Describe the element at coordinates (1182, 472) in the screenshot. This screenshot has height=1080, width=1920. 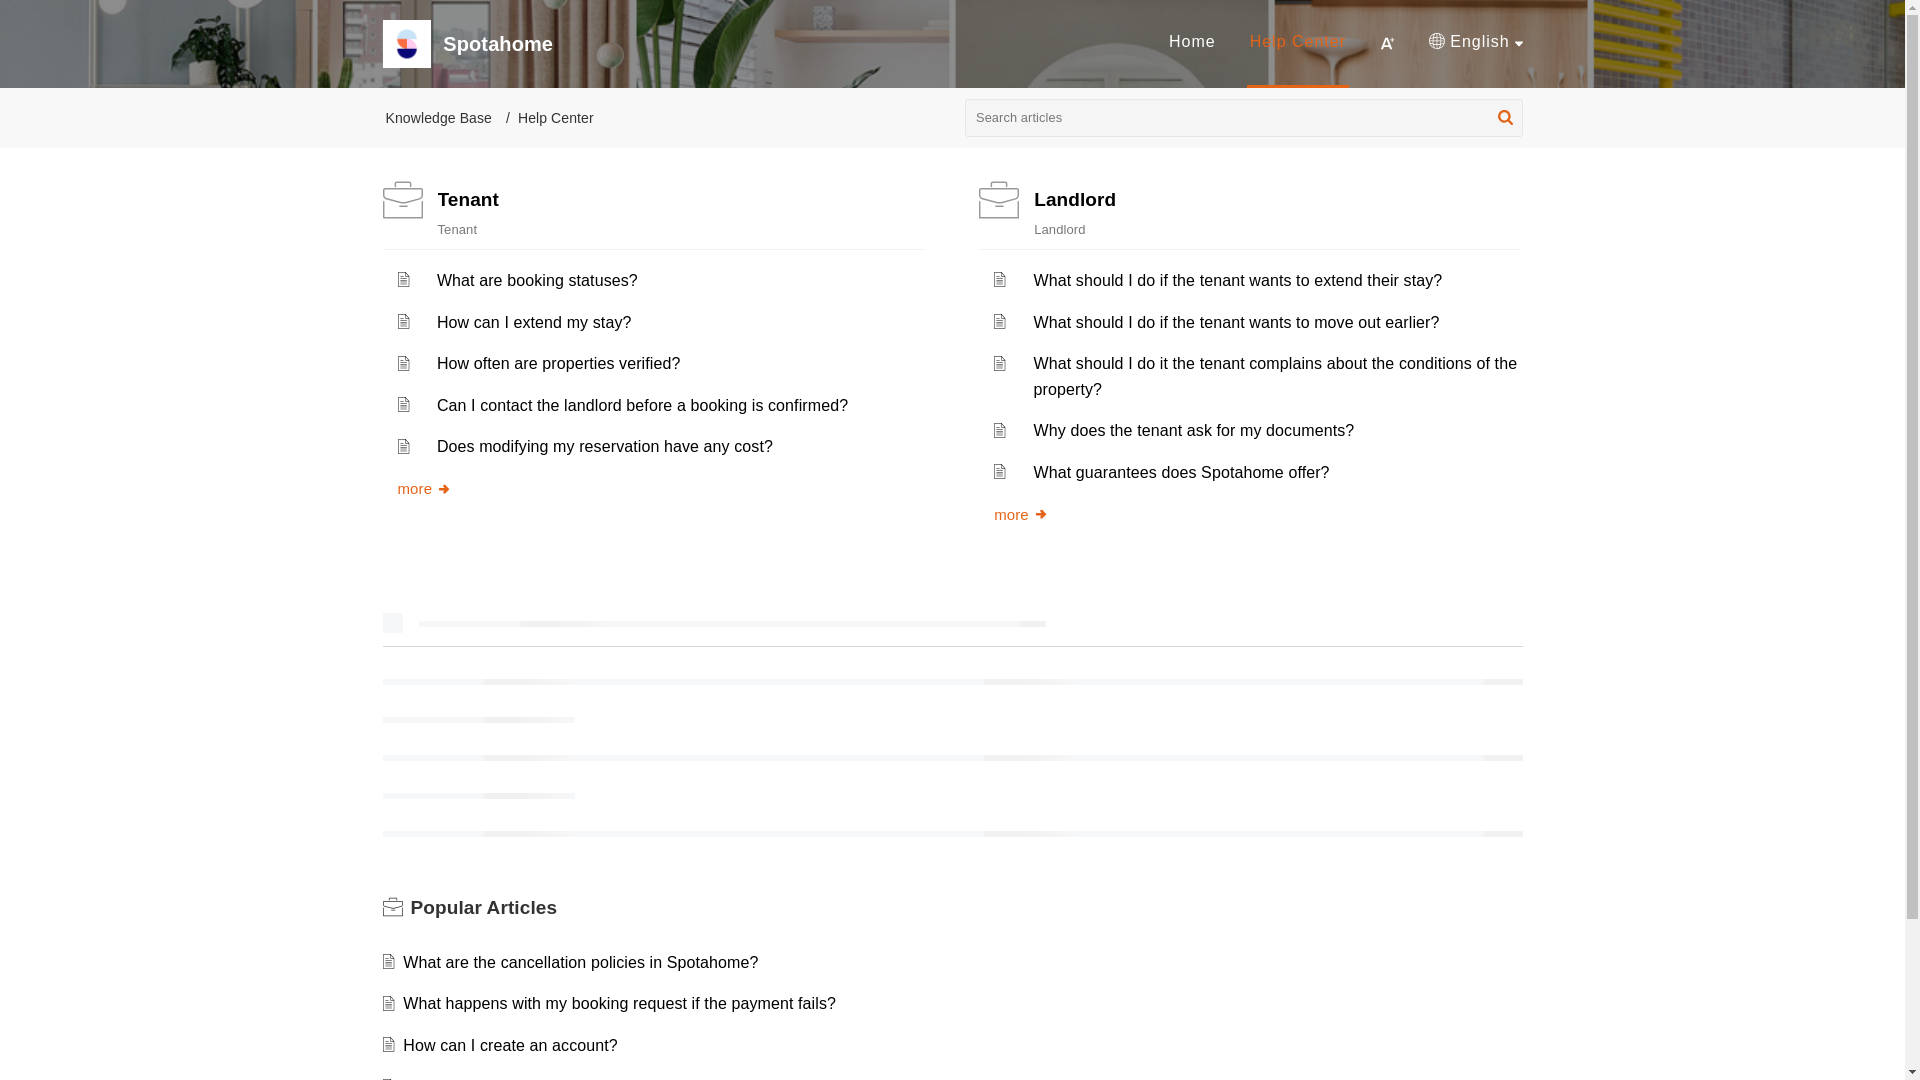
I see `What guarantees does Spotahome offer?` at that location.